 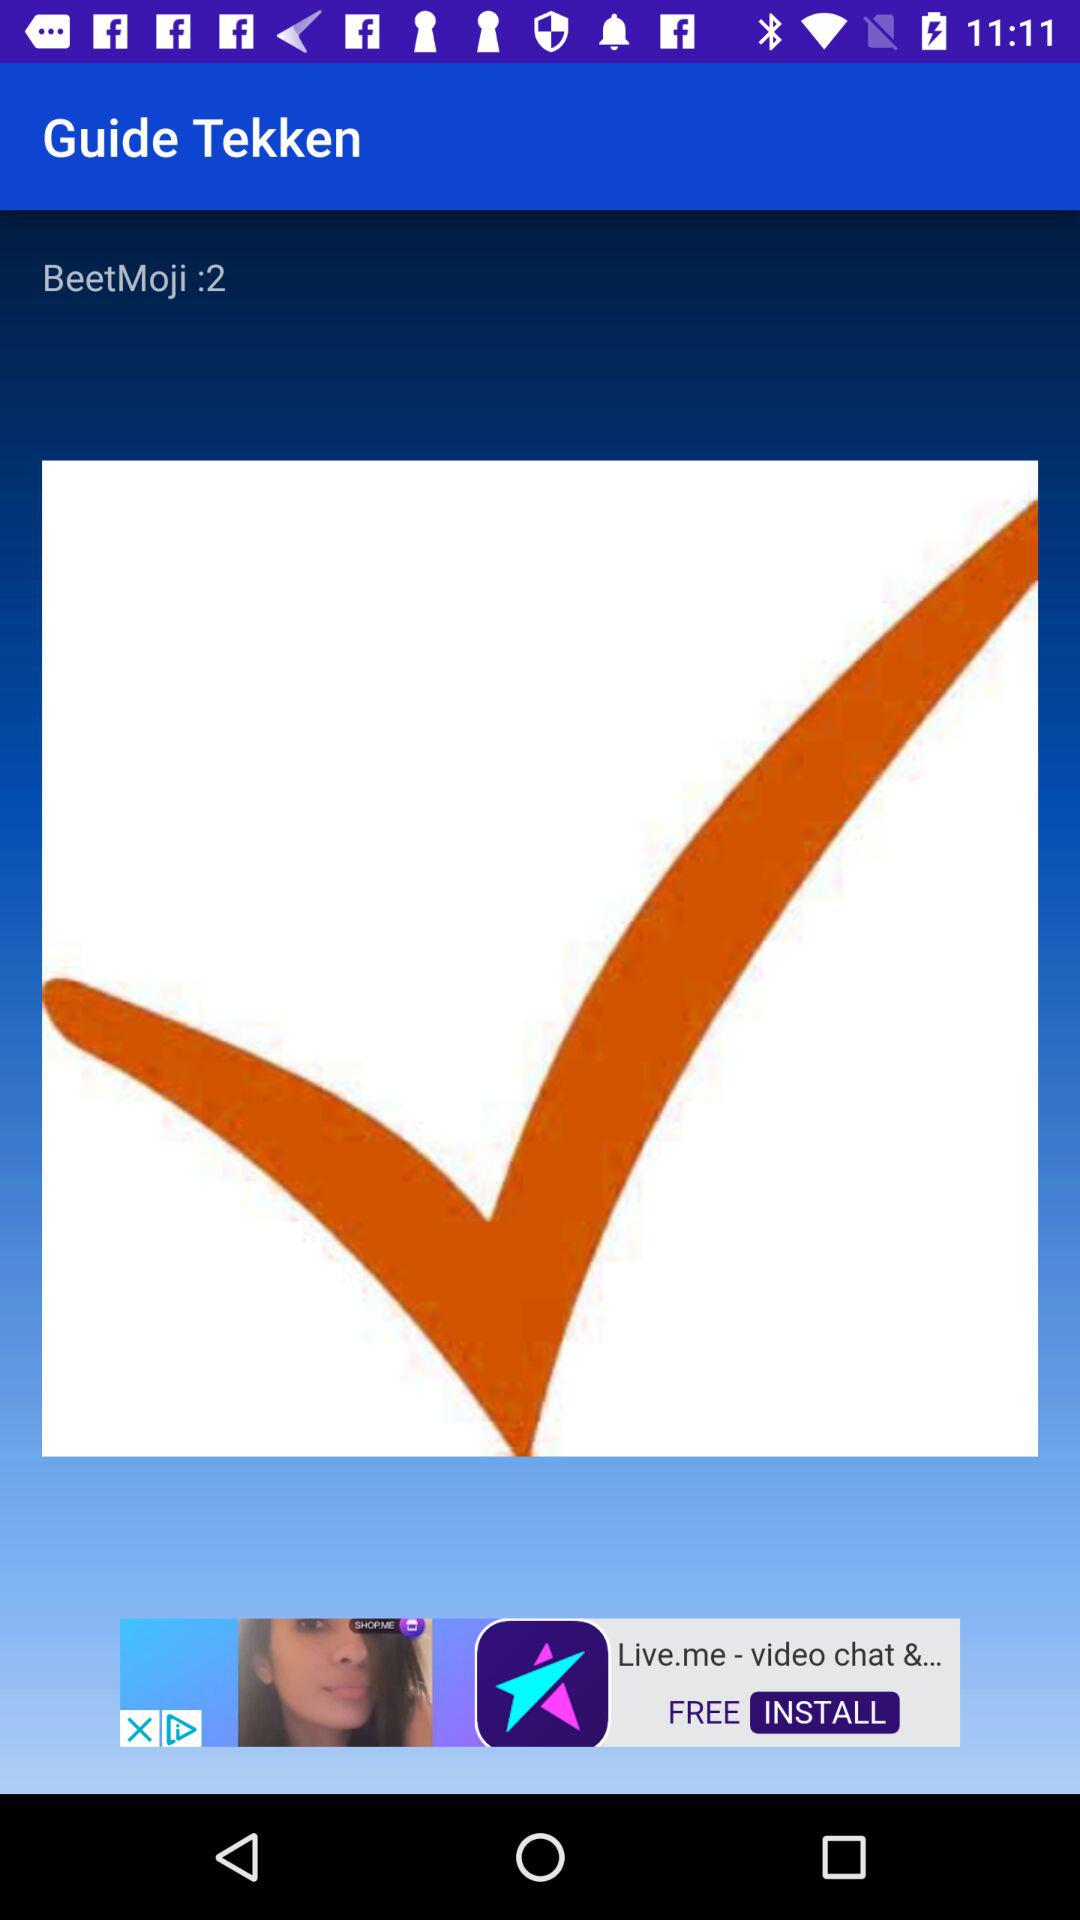 What do you see at coordinates (540, 1680) in the screenshot?
I see `advertisement` at bounding box center [540, 1680].